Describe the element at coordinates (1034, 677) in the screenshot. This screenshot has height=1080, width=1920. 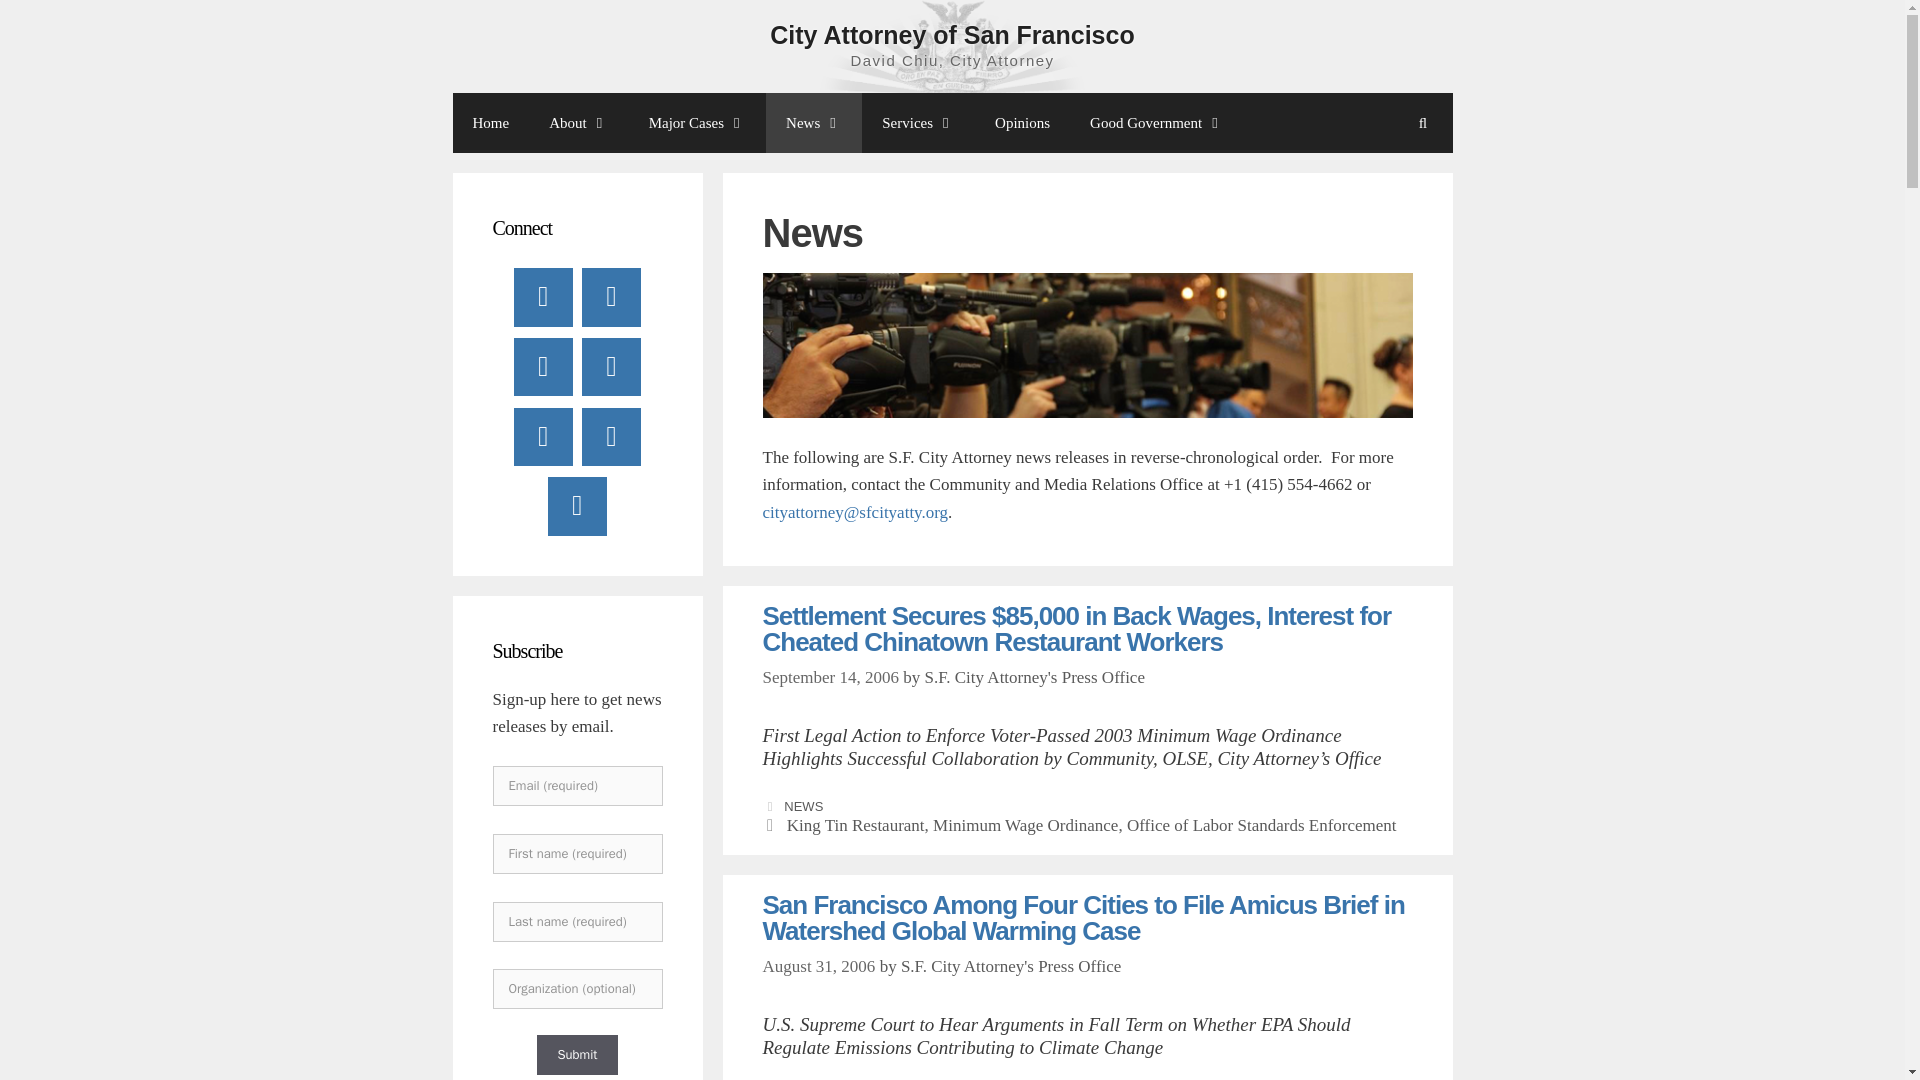
I see `View all posts by S.F. City Attorney's Press Office` at that location.